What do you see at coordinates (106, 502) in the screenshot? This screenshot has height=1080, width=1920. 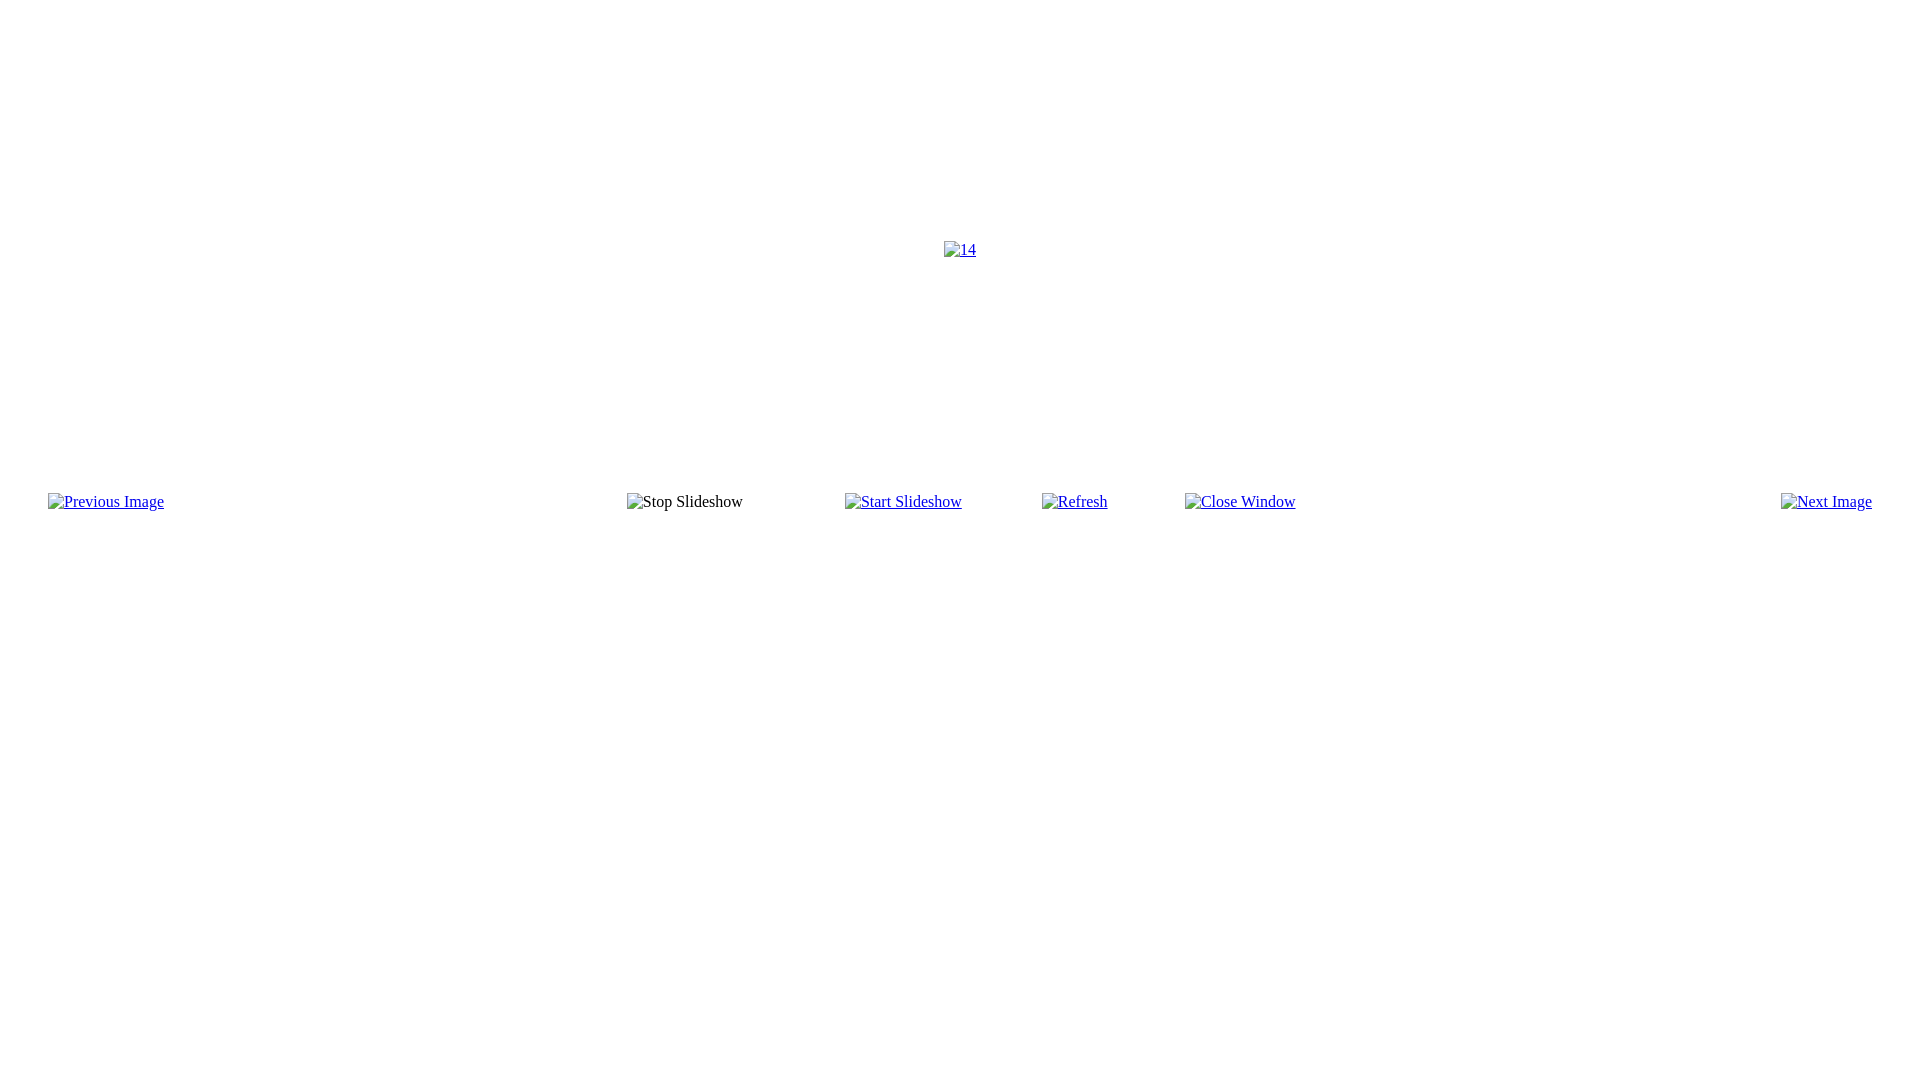 I see `Previous Image` at bounding box center [106, 502].